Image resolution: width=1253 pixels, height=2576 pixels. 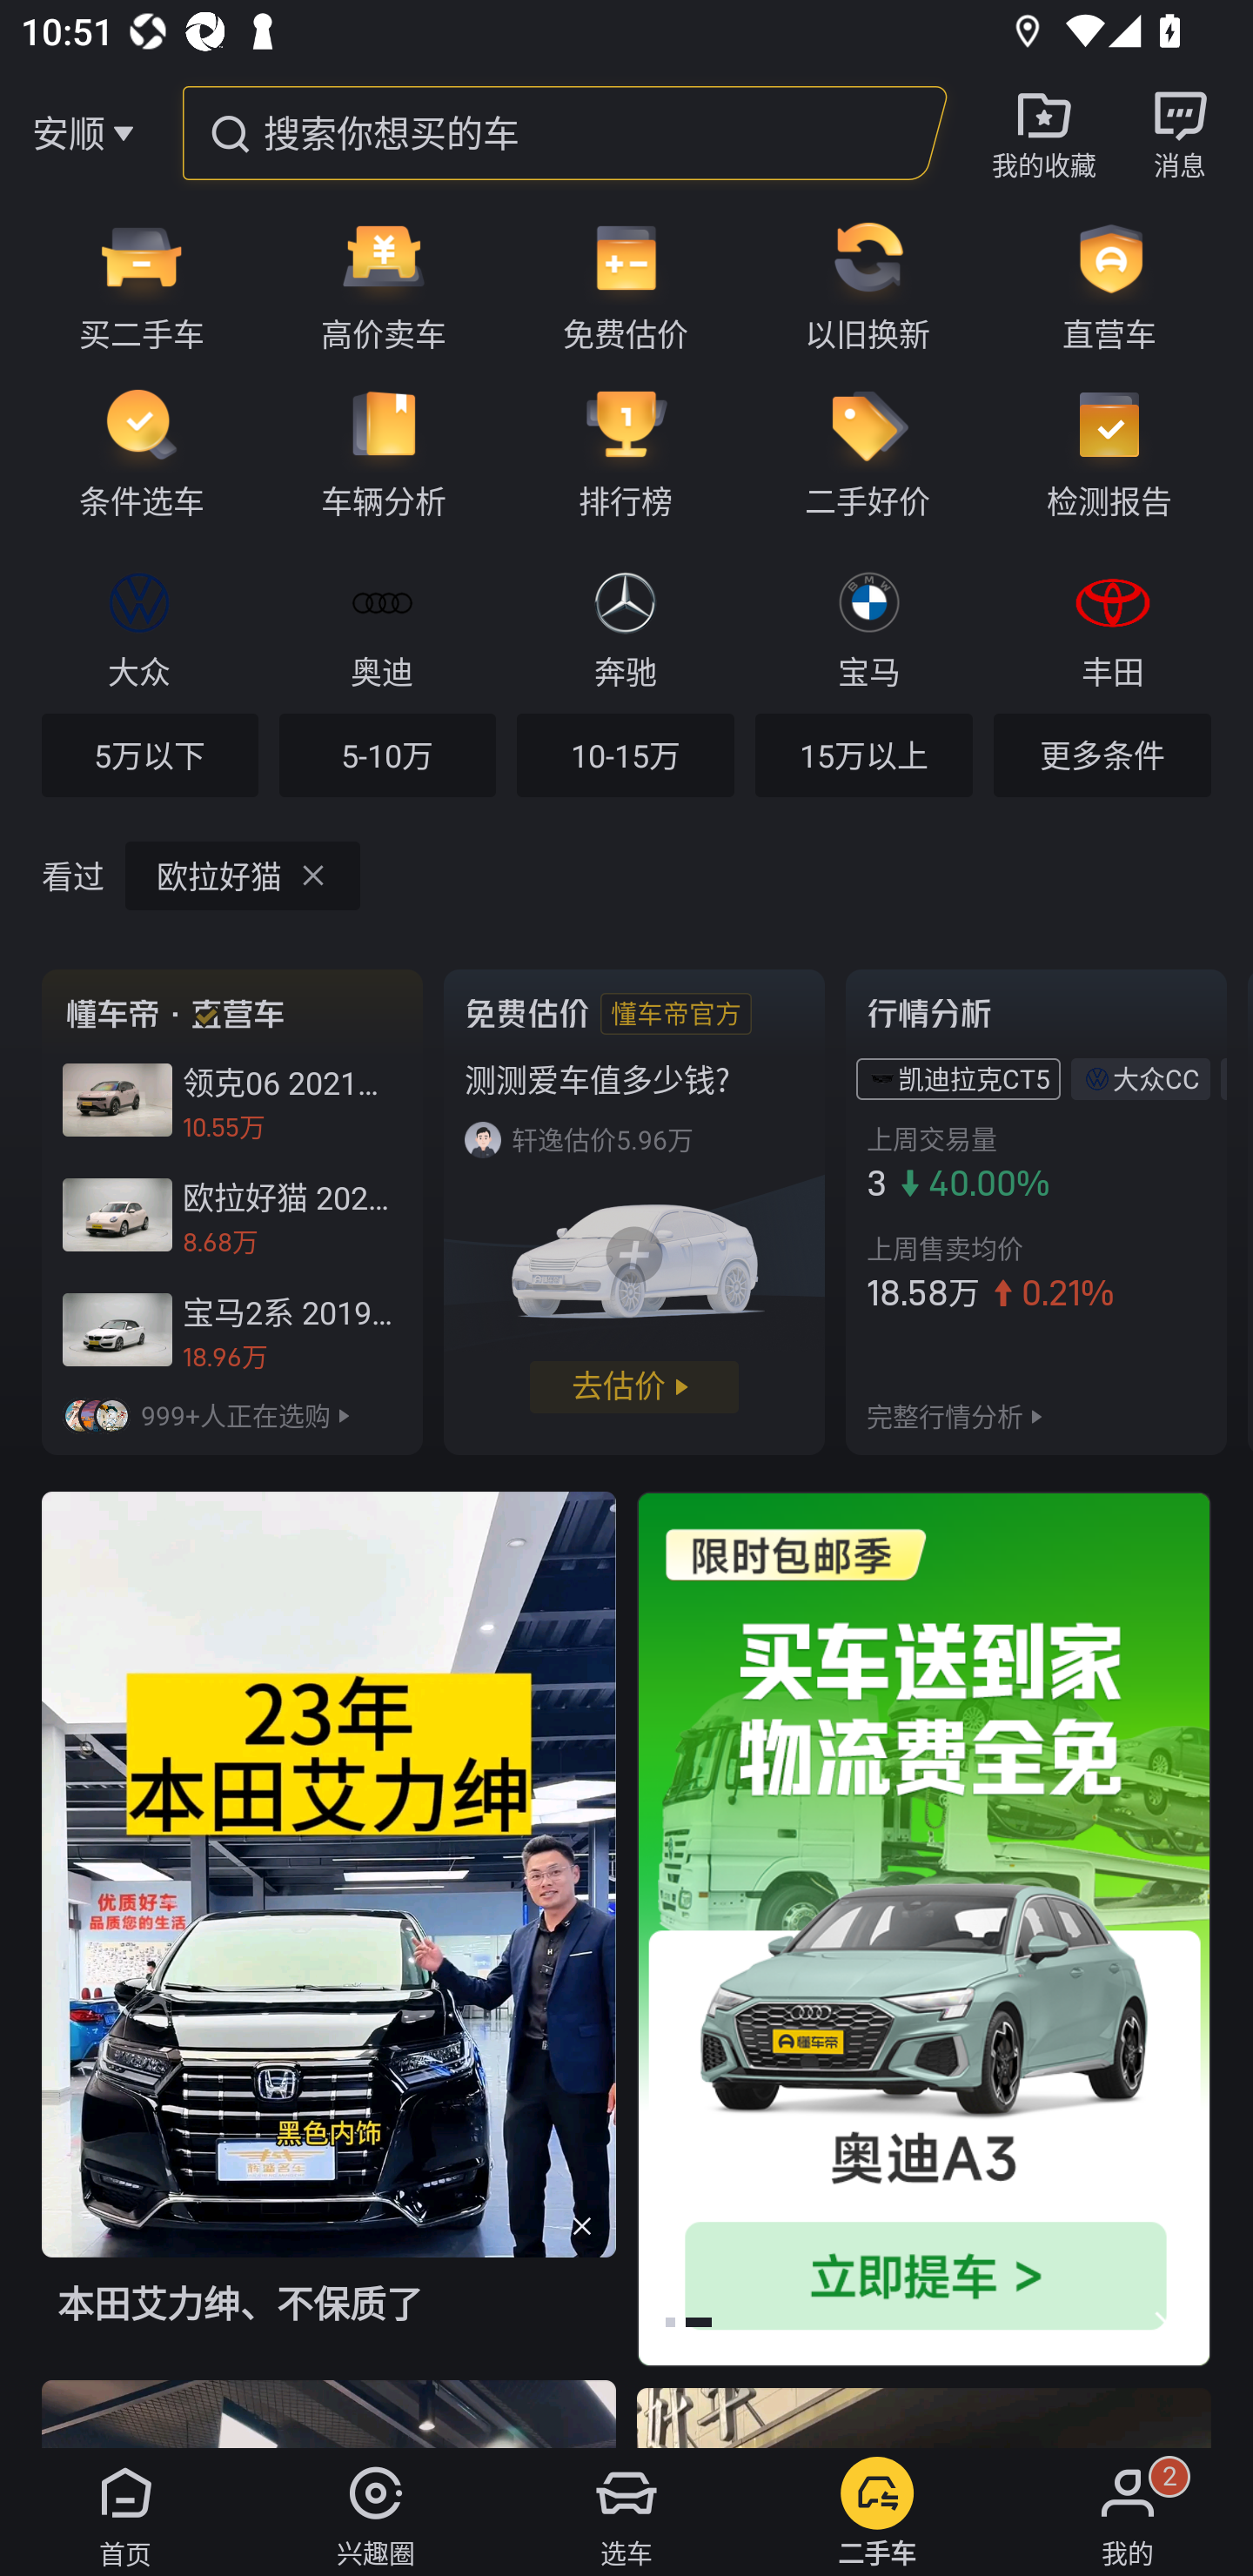 What do you see at coordinates (232, 1329) in the screenshot?
I see `宝马2系 2019款 225i 敞篷轿跑车 运动设计套装 18.96万` at bounding box center [232, 1329].